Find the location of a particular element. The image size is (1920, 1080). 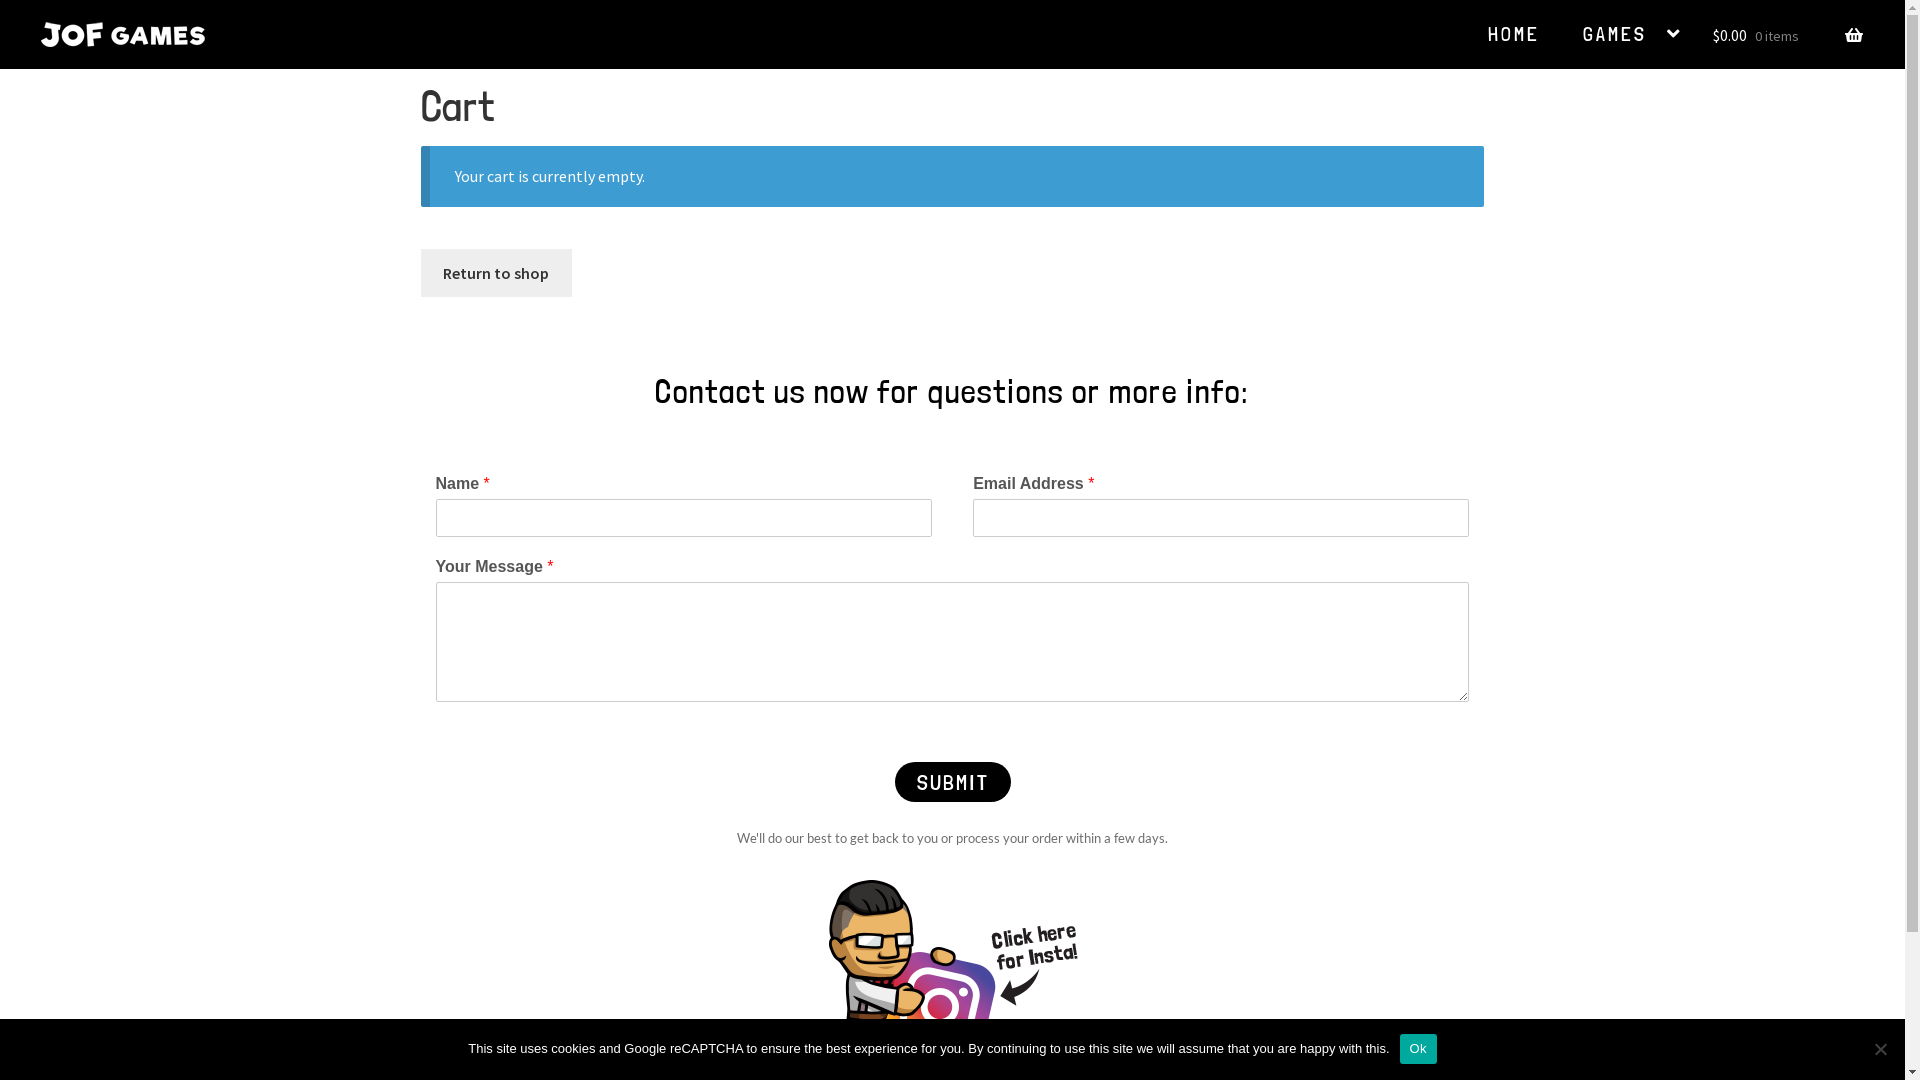

Return to shop is located at coordinates (496, 274).